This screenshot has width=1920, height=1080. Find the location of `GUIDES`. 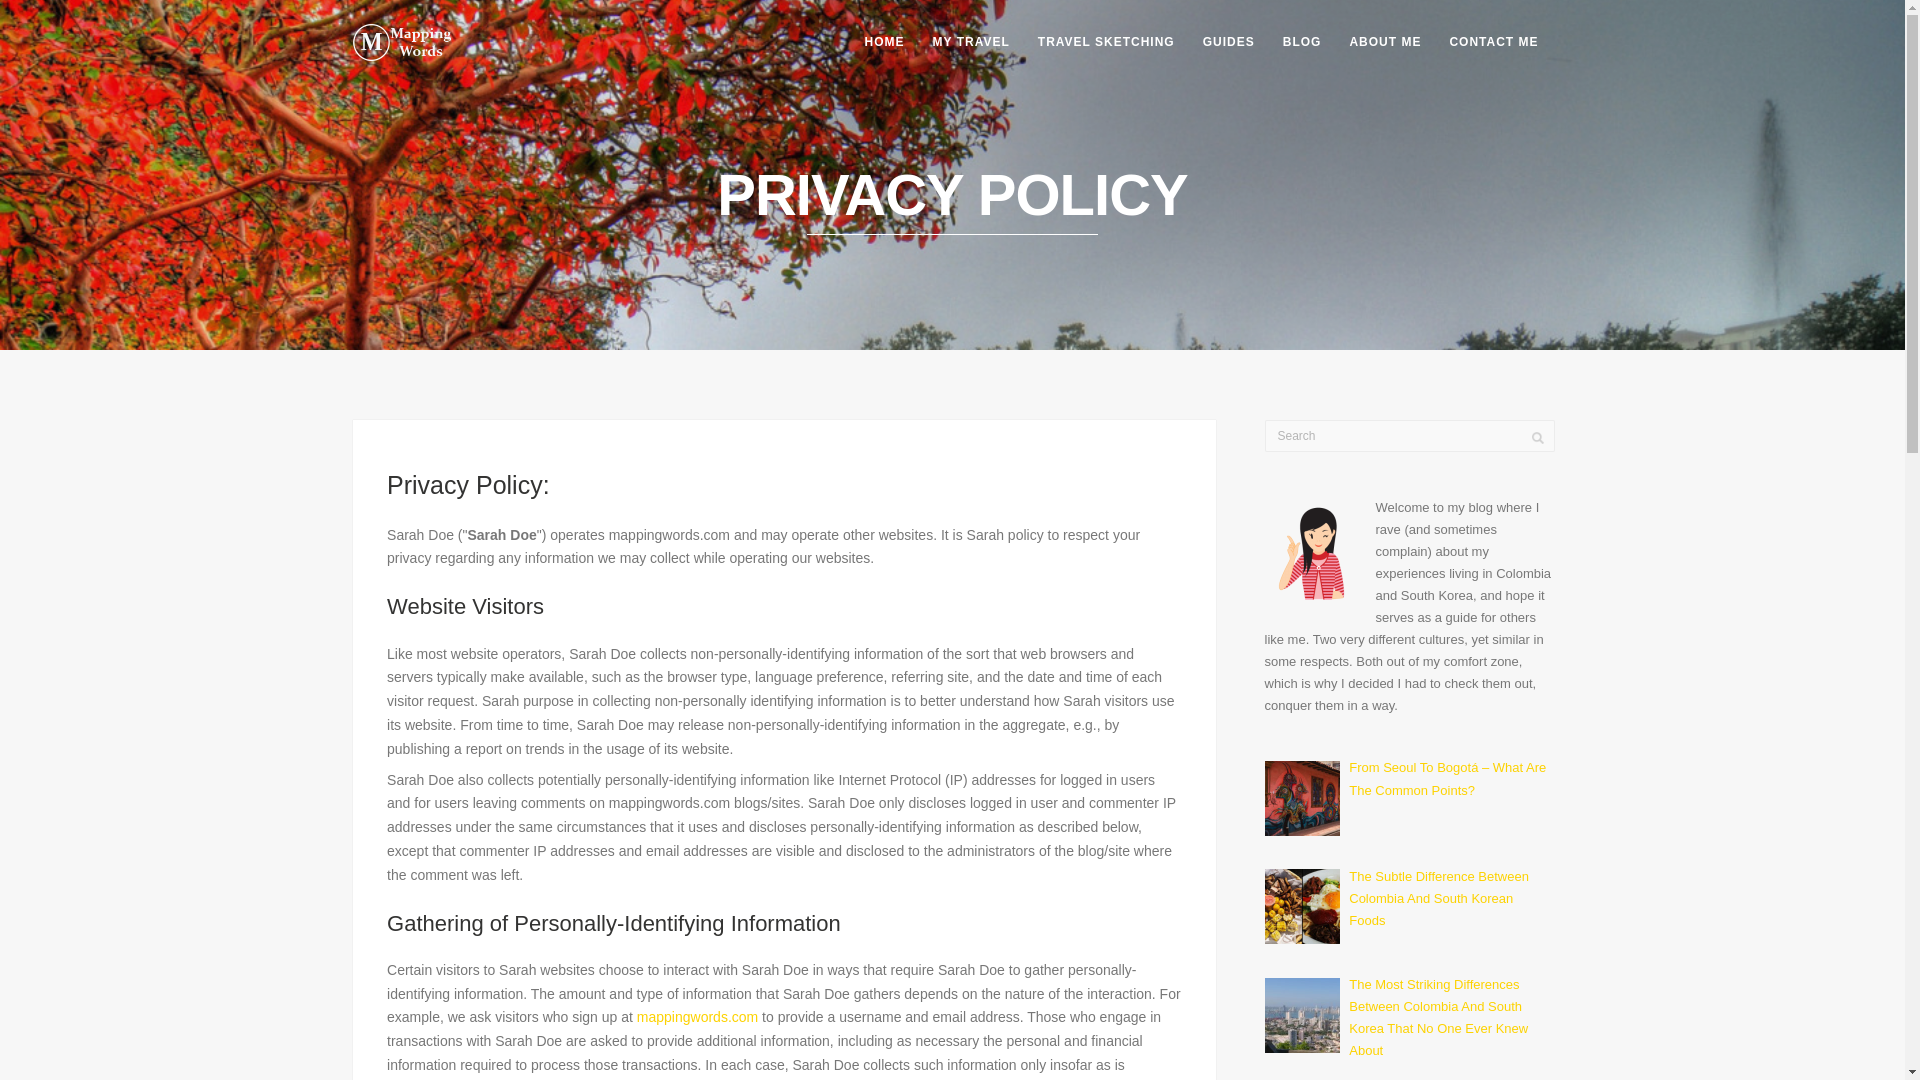

GUIDES is located at coordinates (1228, 42).